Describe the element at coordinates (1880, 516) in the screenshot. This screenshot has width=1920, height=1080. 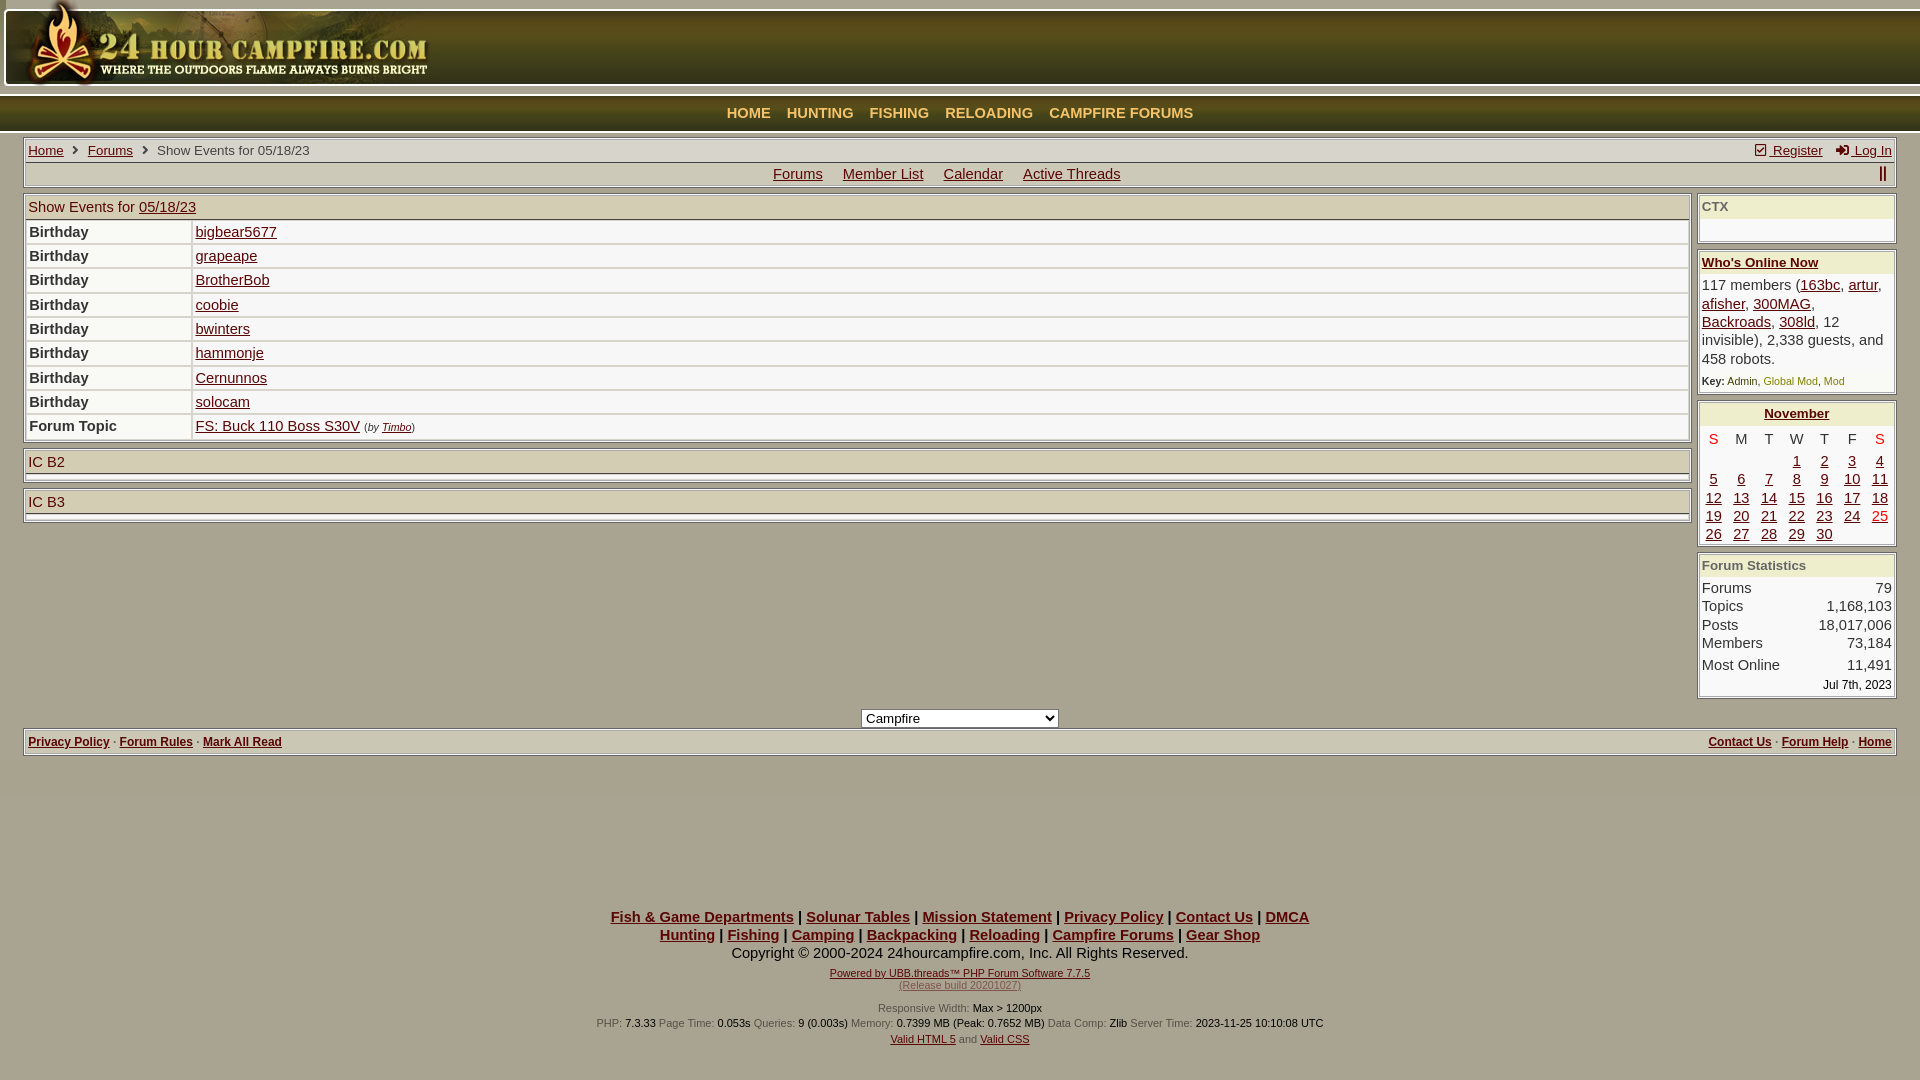
I see `25` at that location.